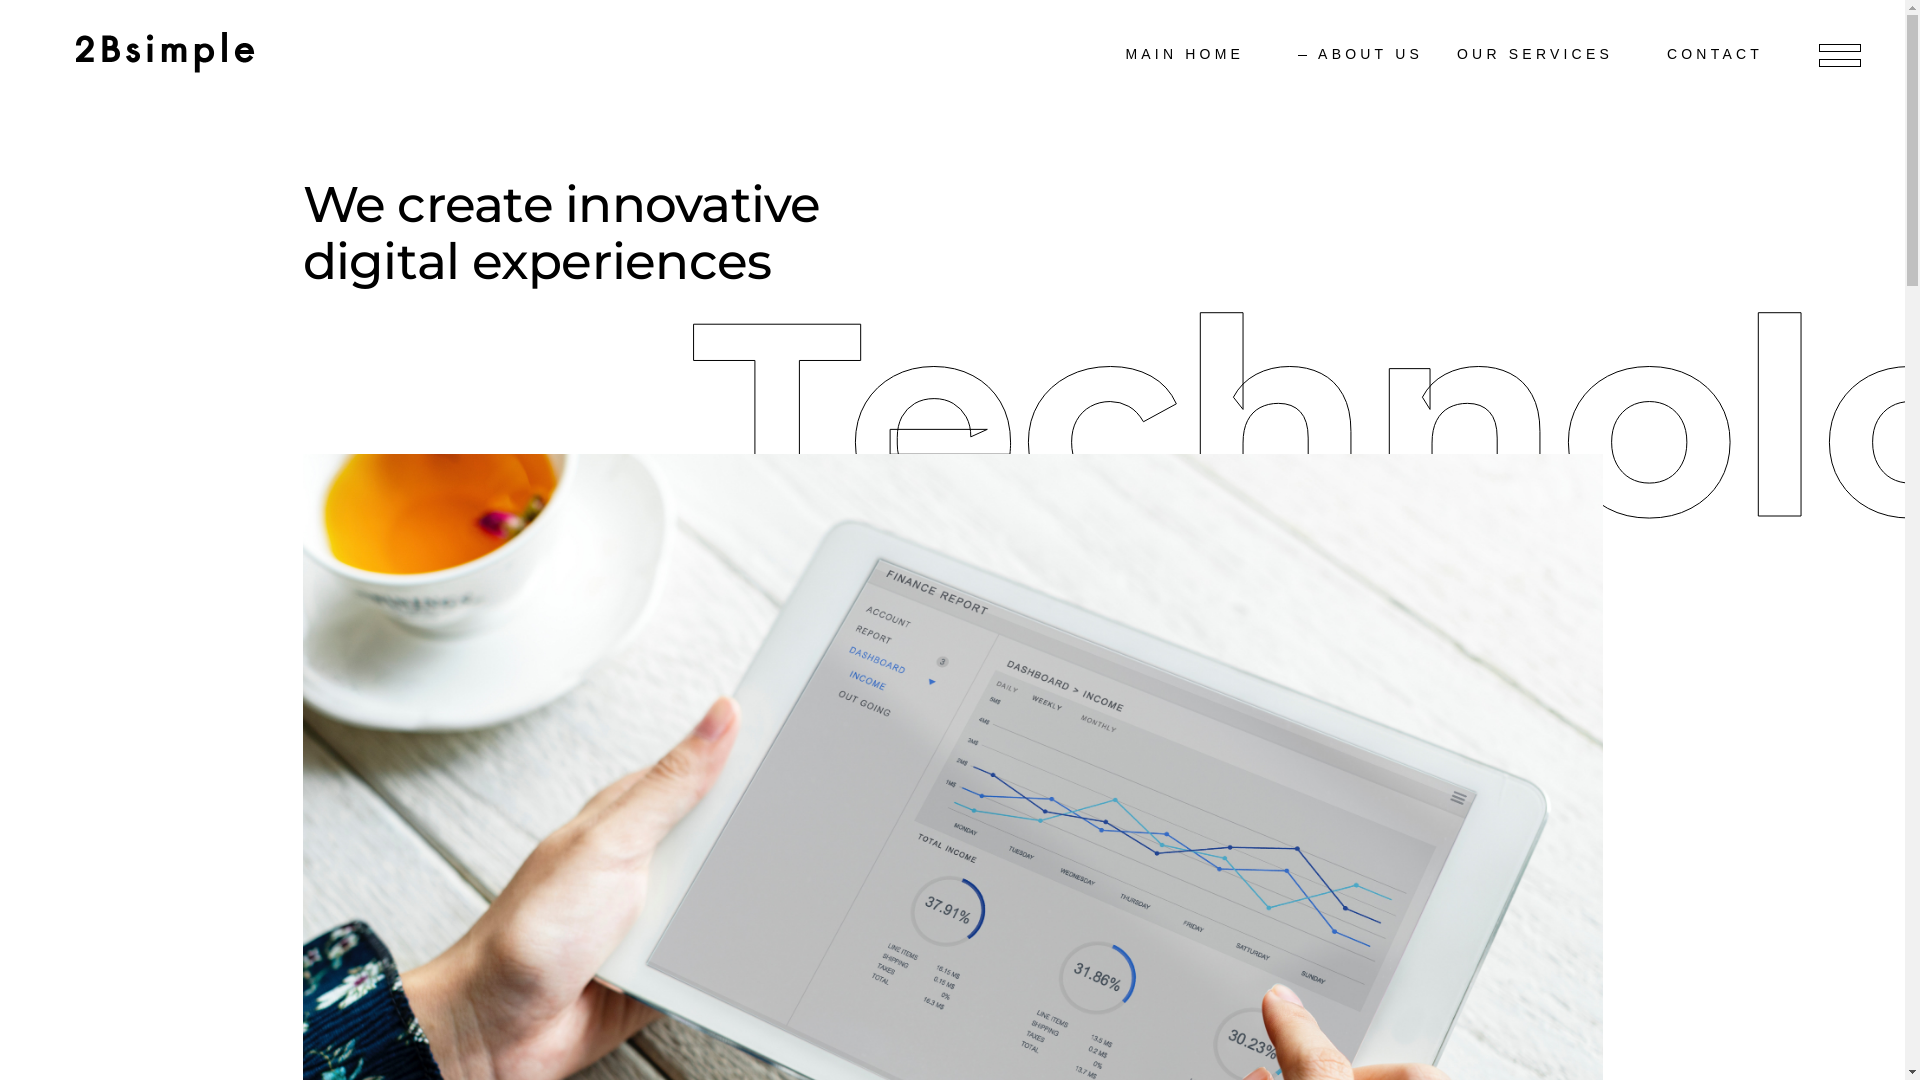 The height and width of the screenshot is (1080, 1920). I want to click on MAIN HOME, so click(1194, 55).